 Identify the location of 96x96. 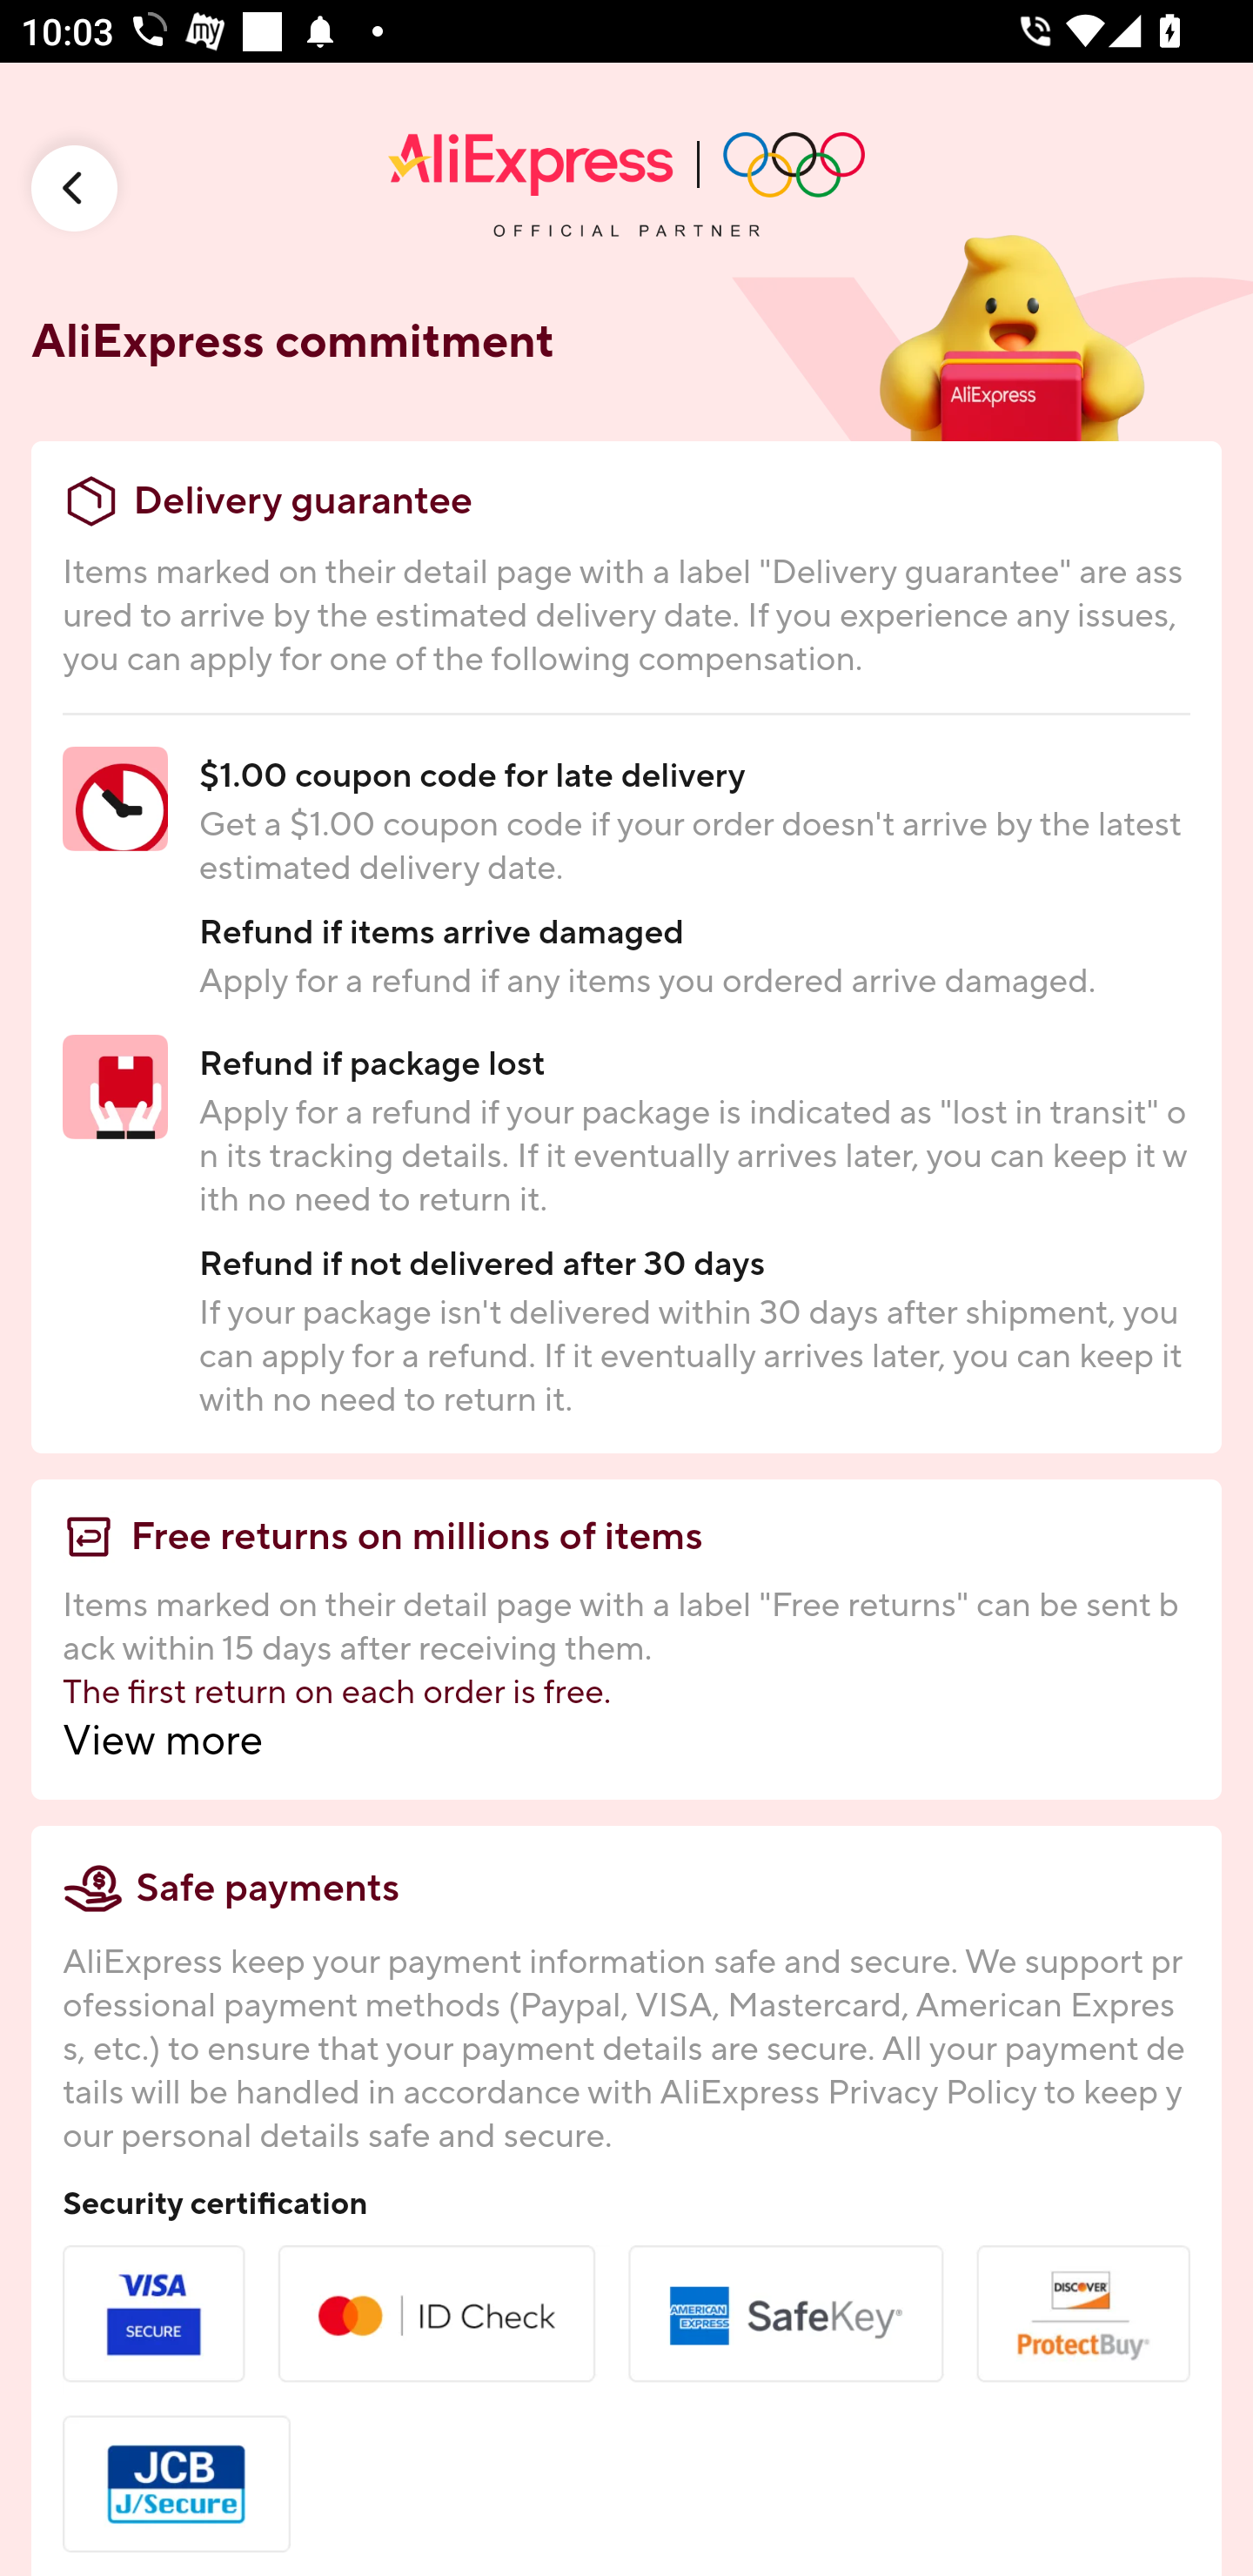
(75, 188).